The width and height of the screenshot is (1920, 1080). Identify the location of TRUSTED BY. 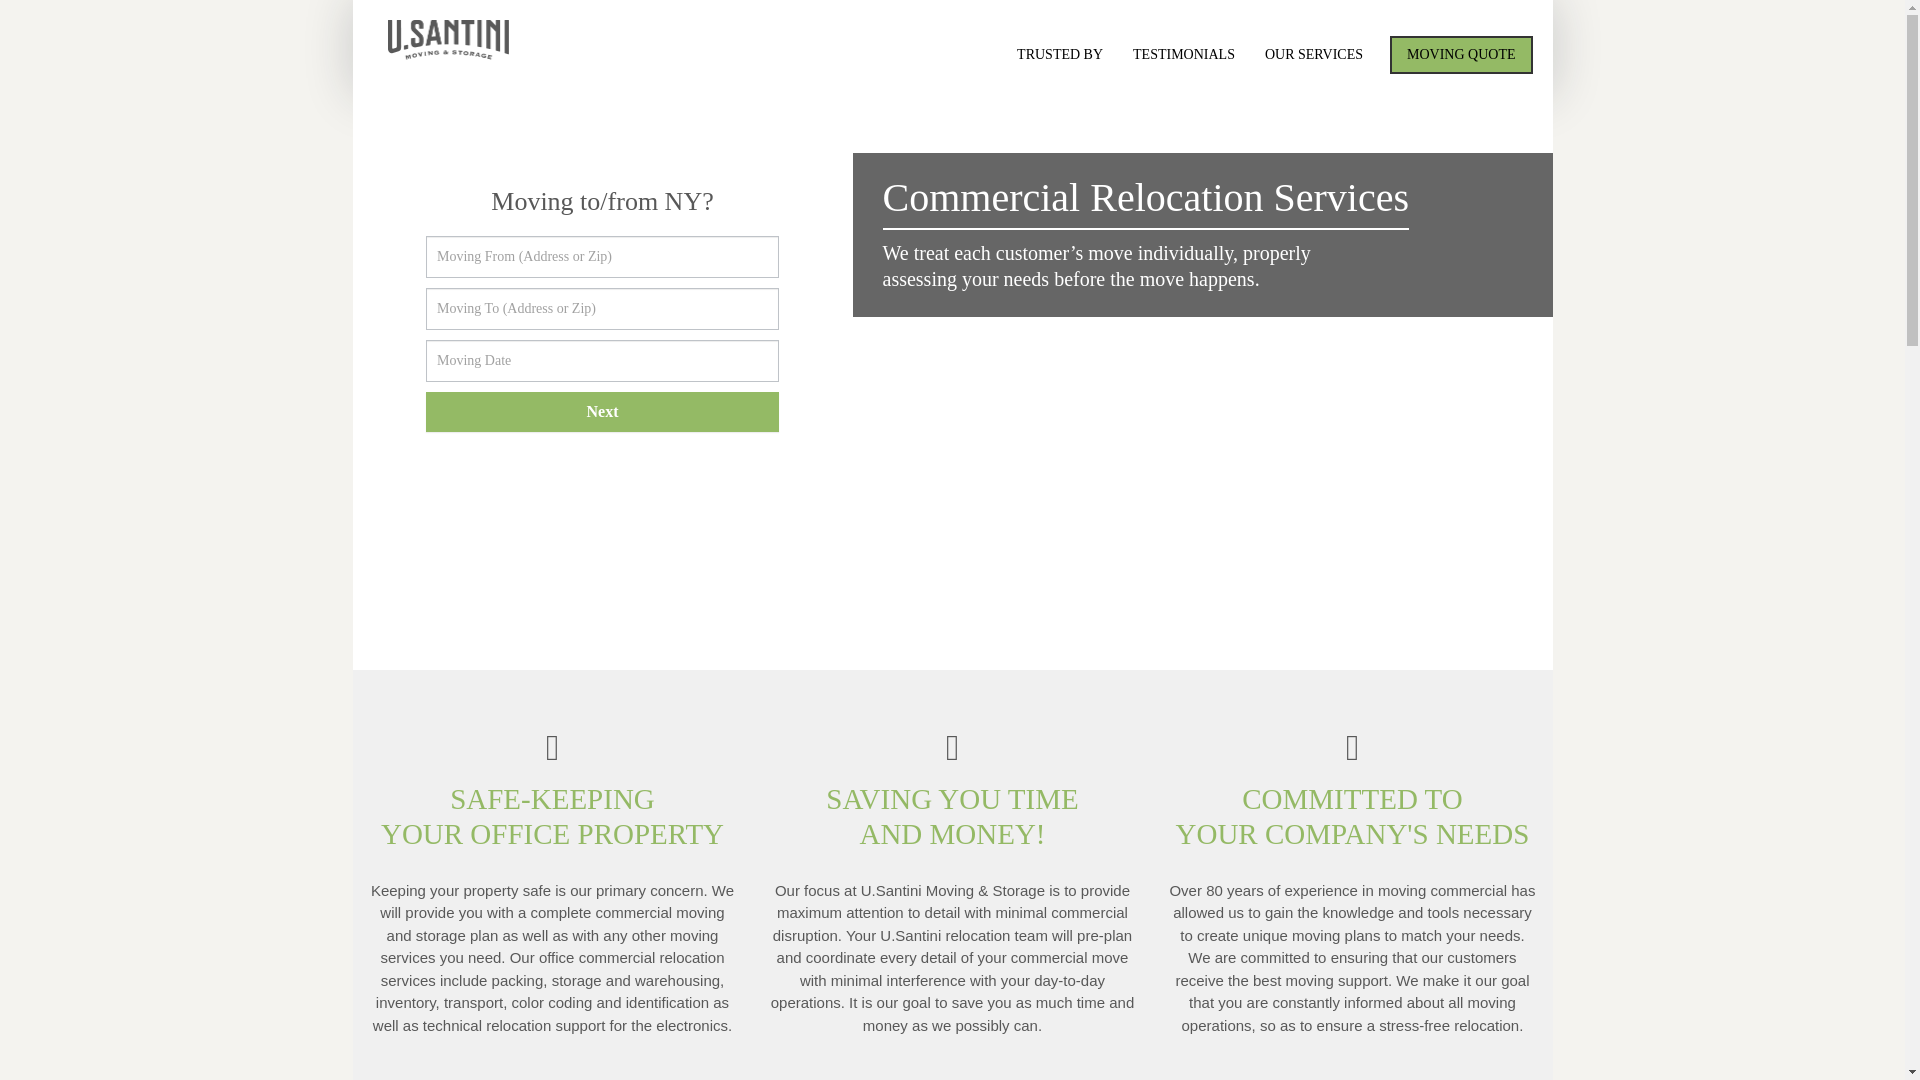
(1060, 54).